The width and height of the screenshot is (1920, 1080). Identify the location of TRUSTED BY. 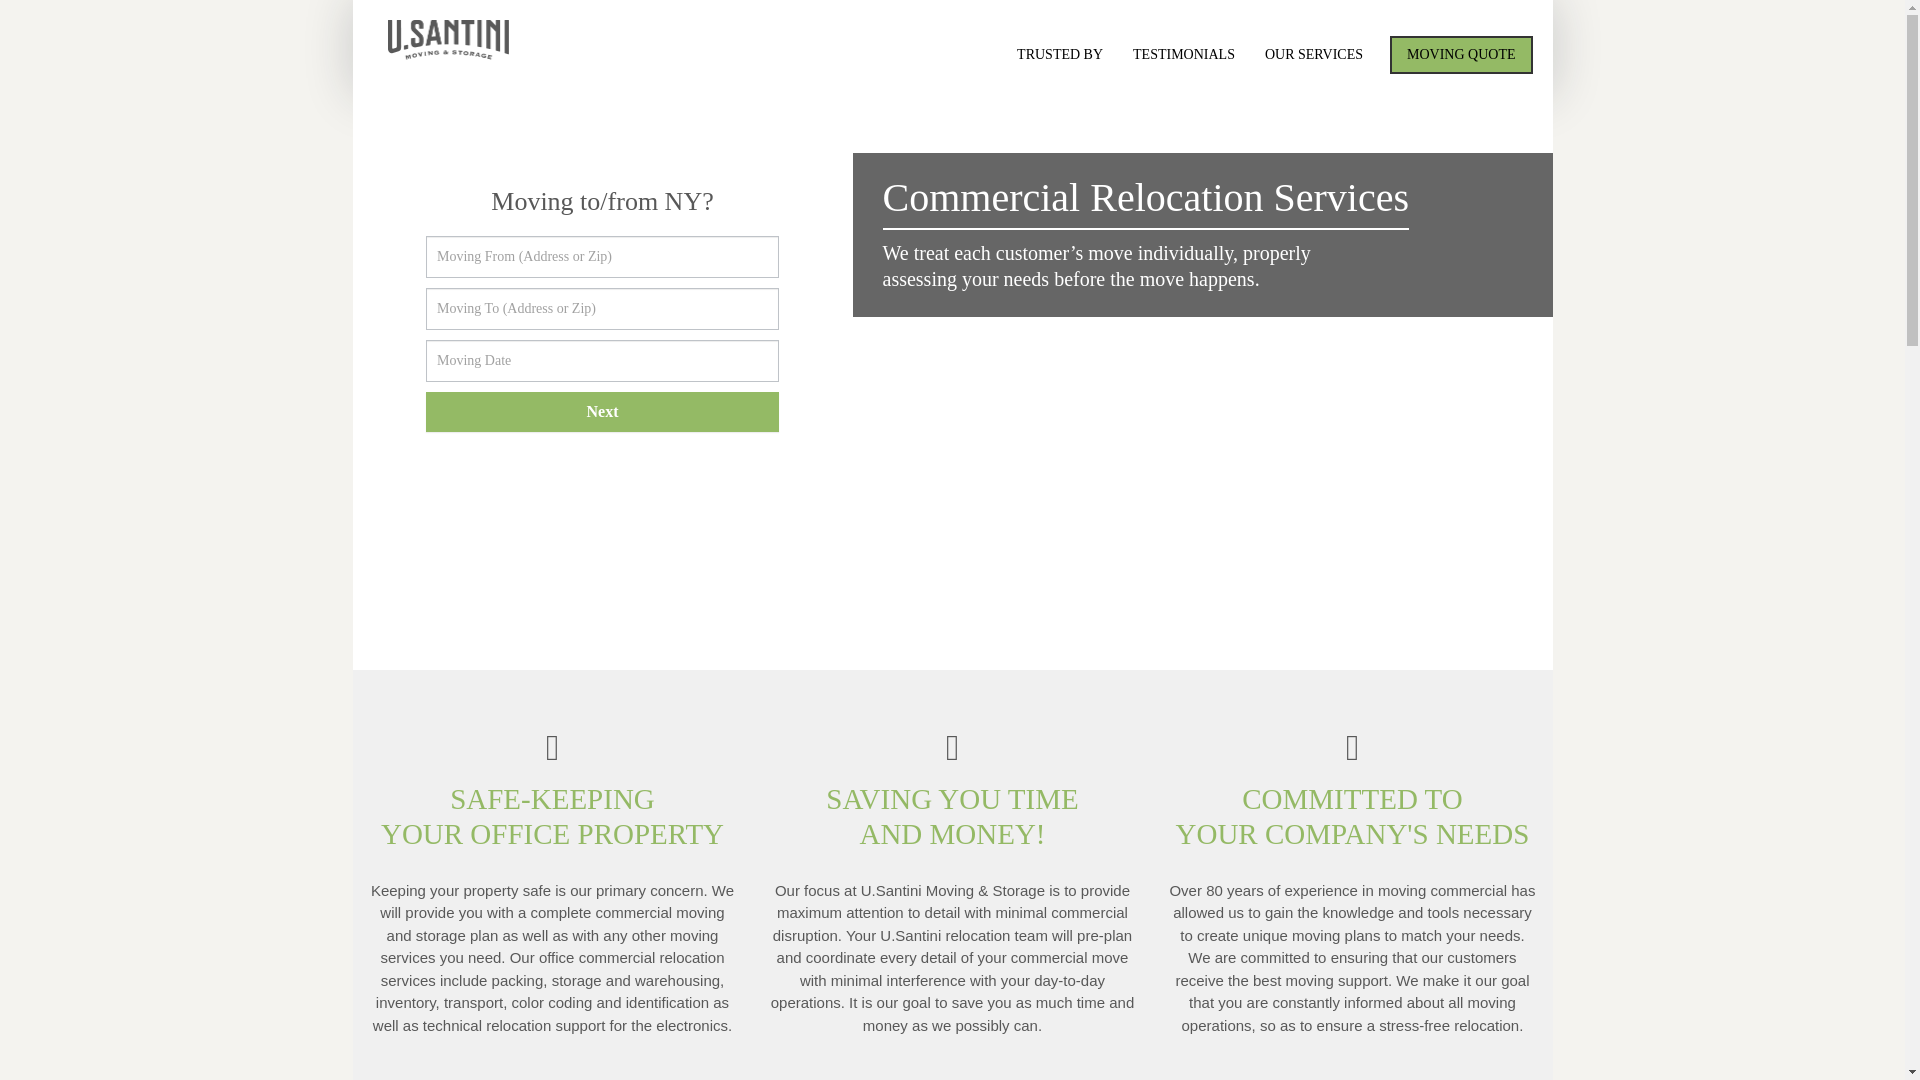
(1060, 54).